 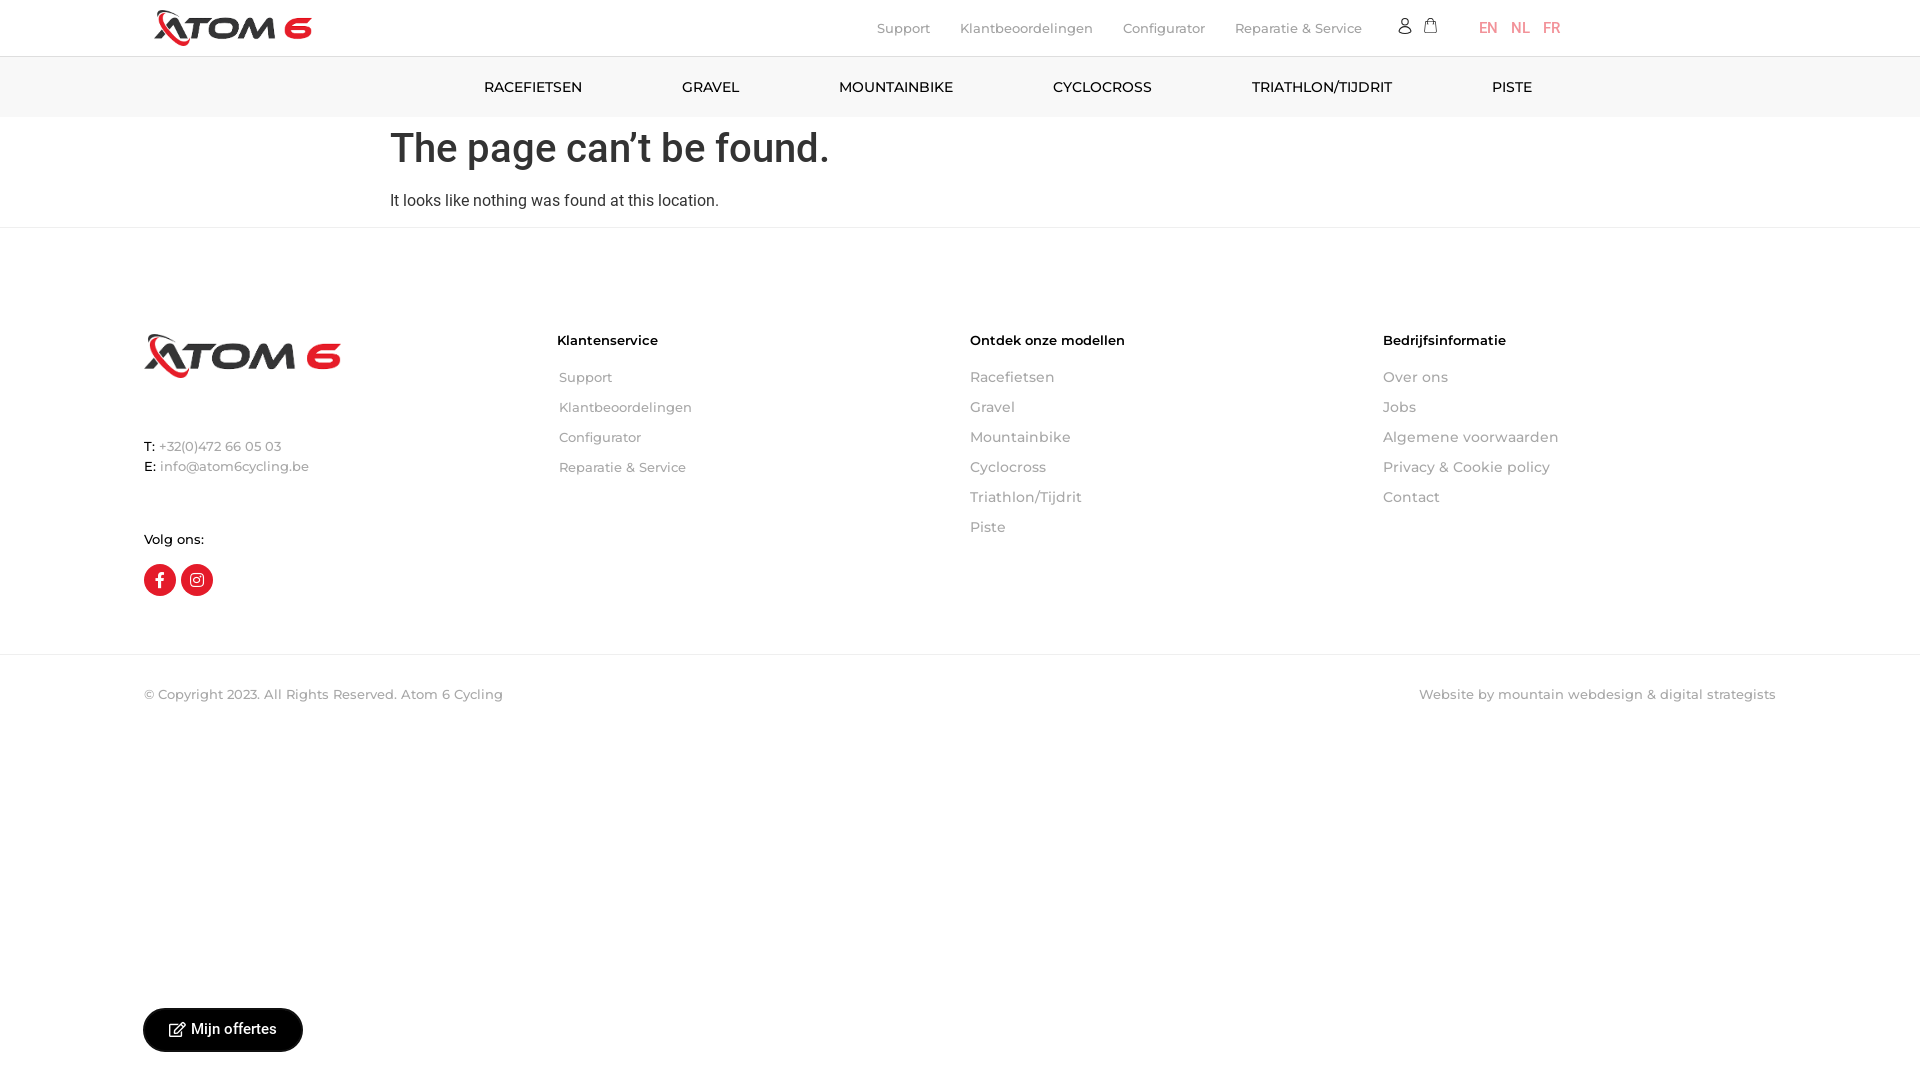 What do you see at coordinates (1026, 28) in the screenshot?
I see `Klantbeoordelingen` at bounding box center [1026, 28].